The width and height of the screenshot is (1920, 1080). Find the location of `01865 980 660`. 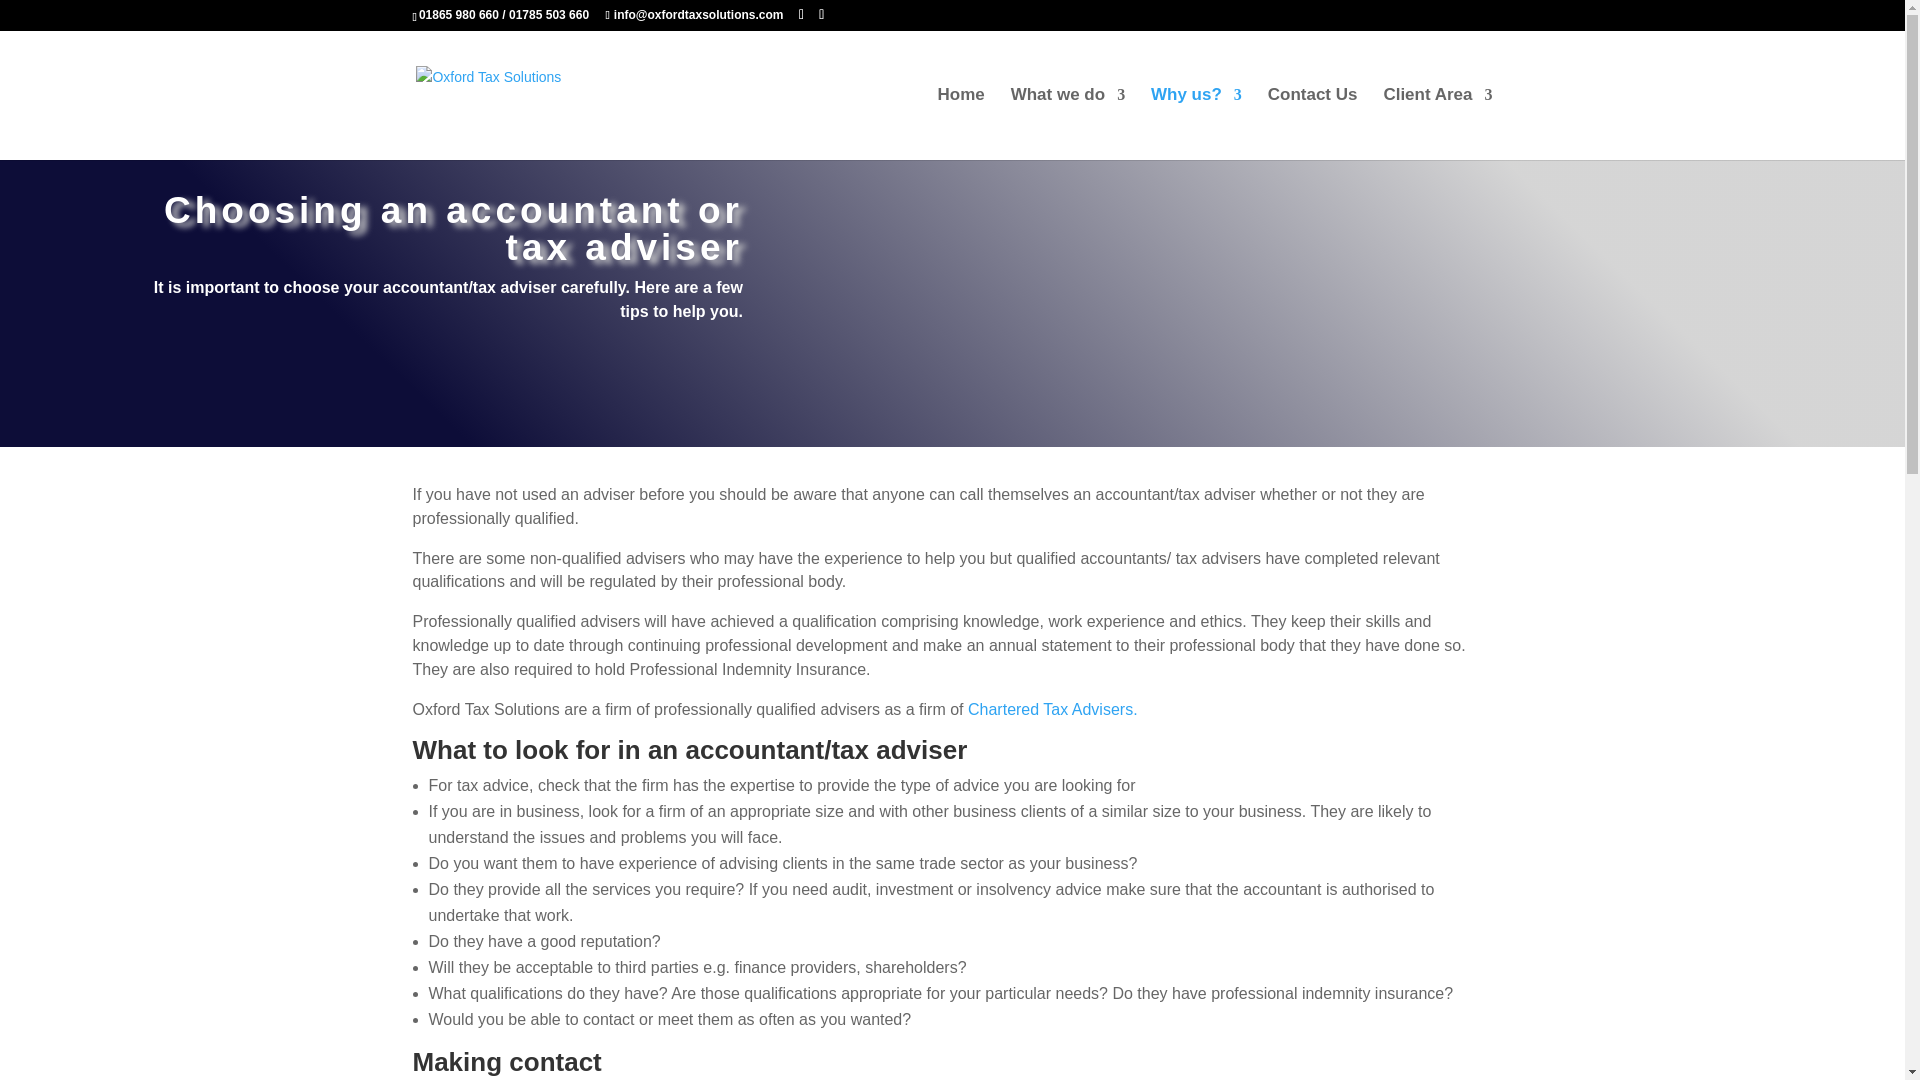

01865 980 660 is located at coordinates (458, 14).